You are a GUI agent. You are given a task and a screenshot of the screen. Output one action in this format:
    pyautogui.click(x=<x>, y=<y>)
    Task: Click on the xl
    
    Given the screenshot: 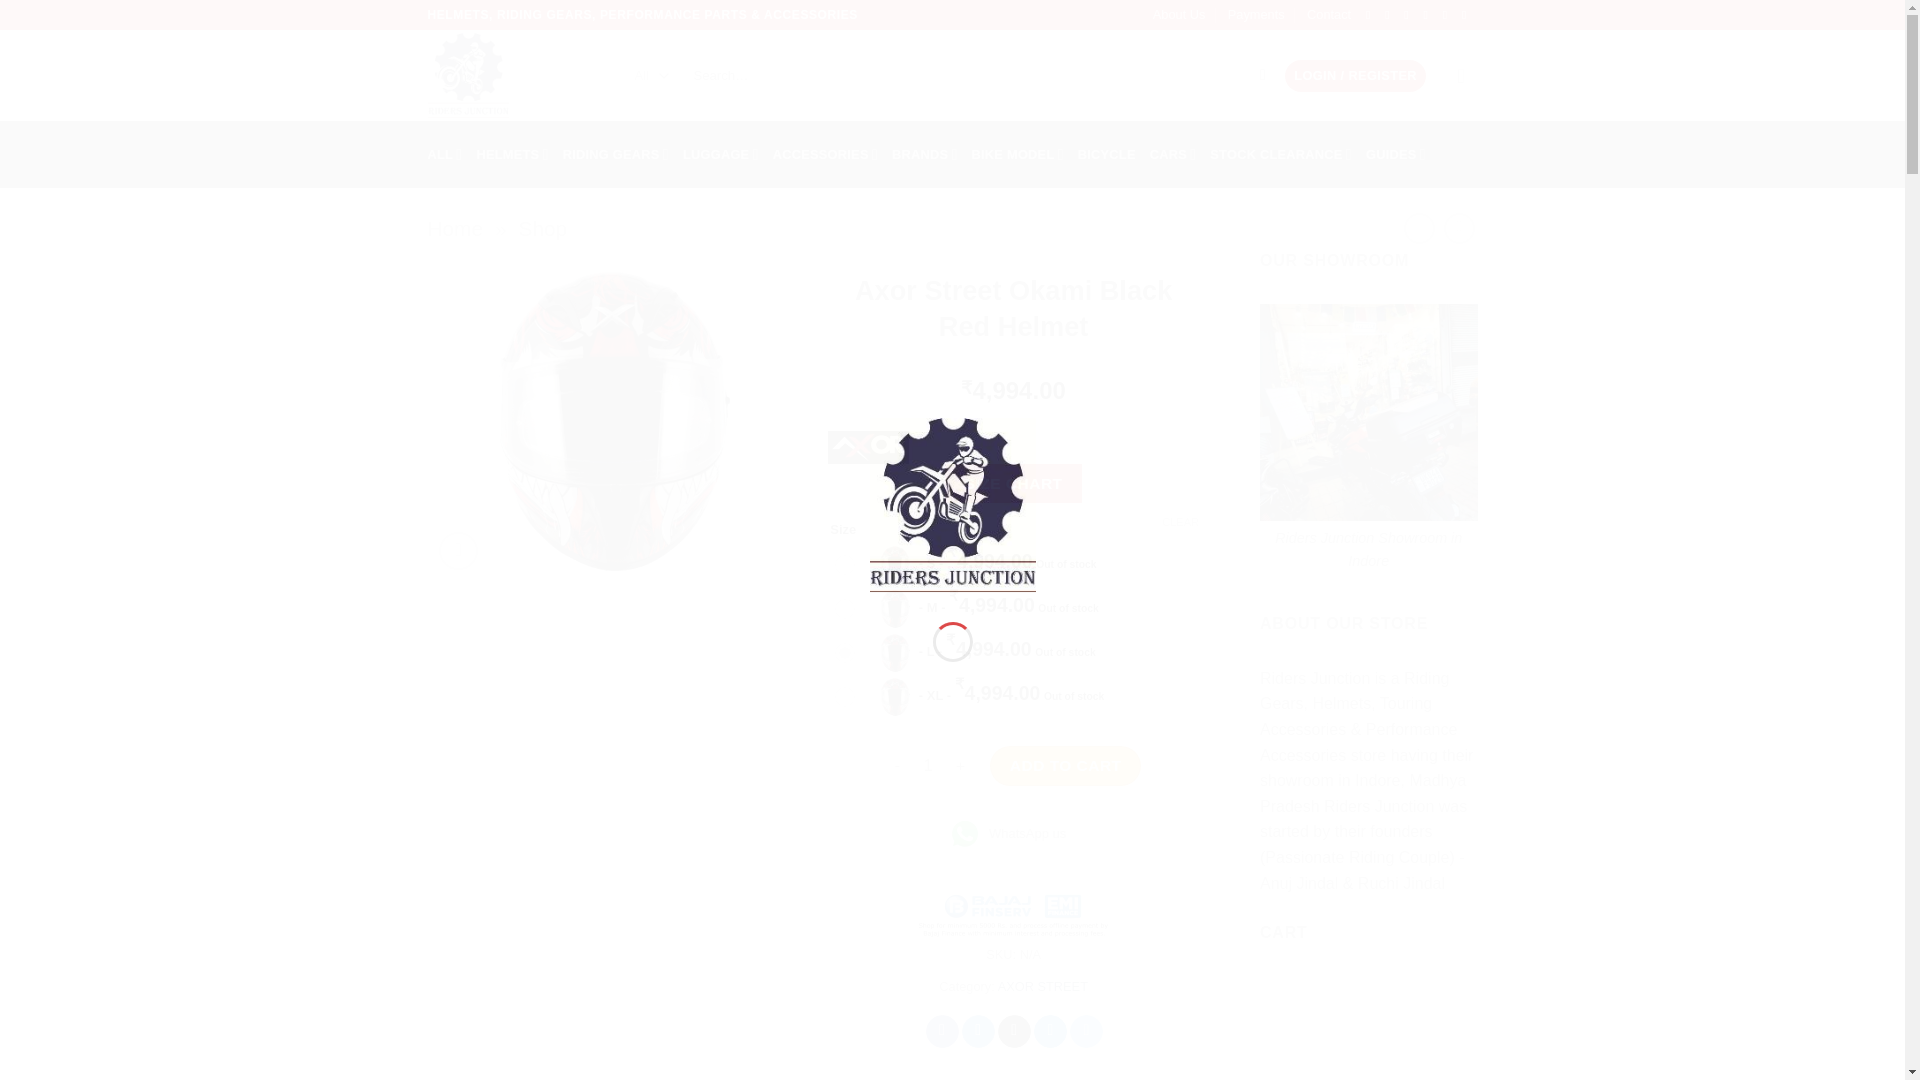 What is the action you would take?
    pyautogui.click(x=844, y=696)
    